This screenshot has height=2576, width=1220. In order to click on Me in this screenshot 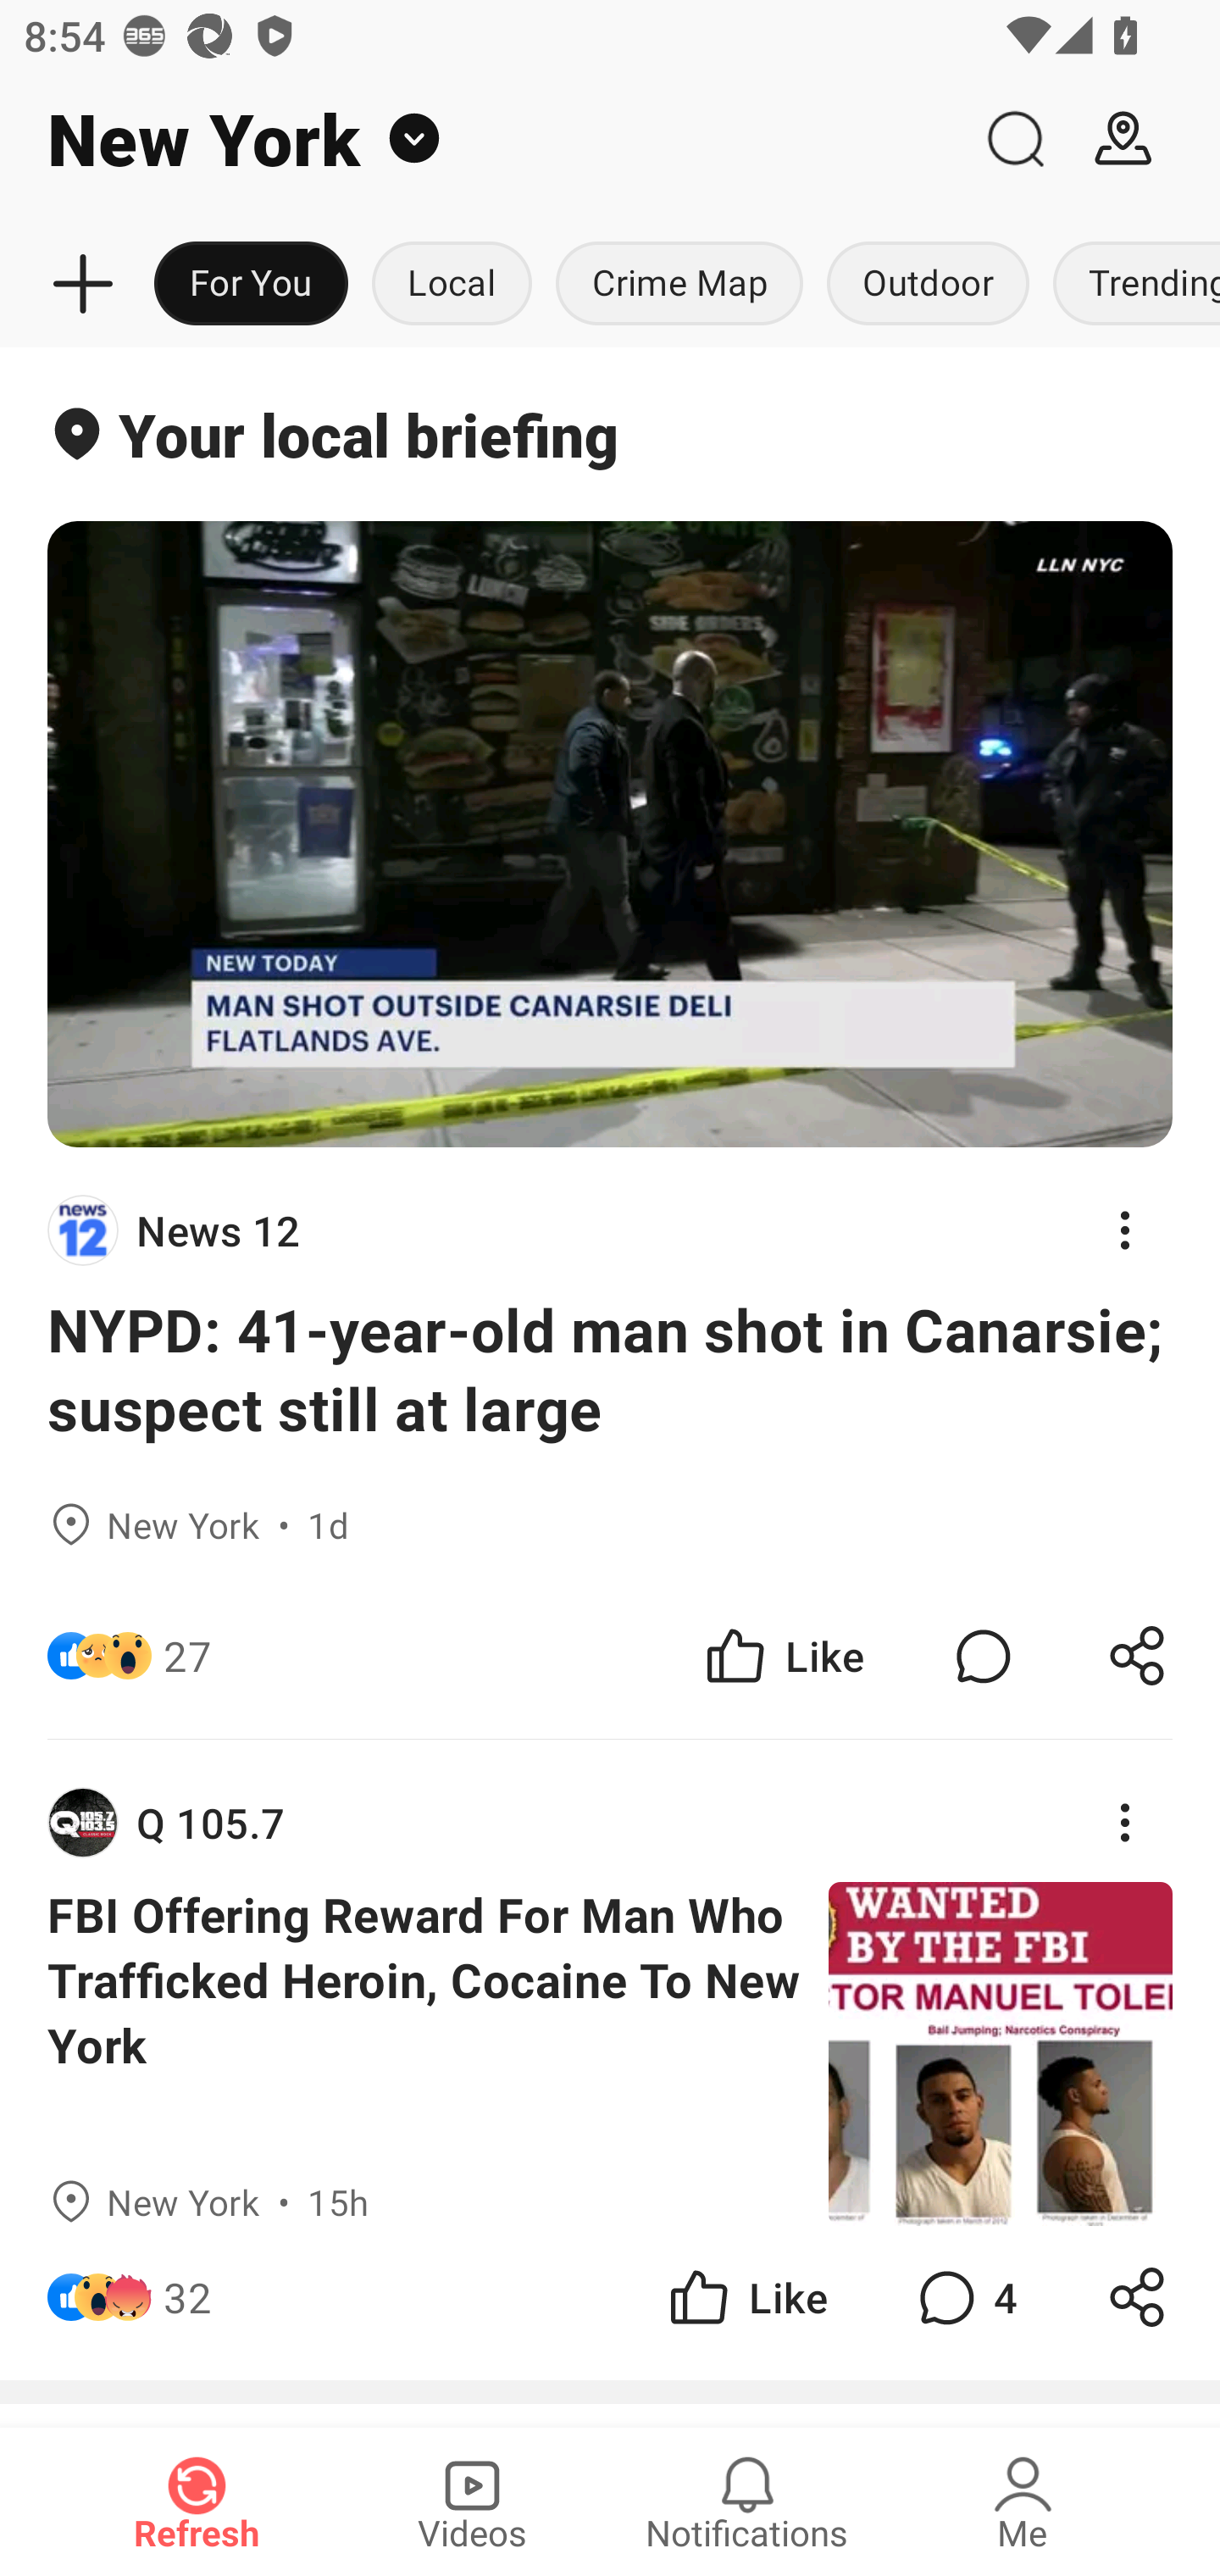, I will do `click(1023, 2501)`.